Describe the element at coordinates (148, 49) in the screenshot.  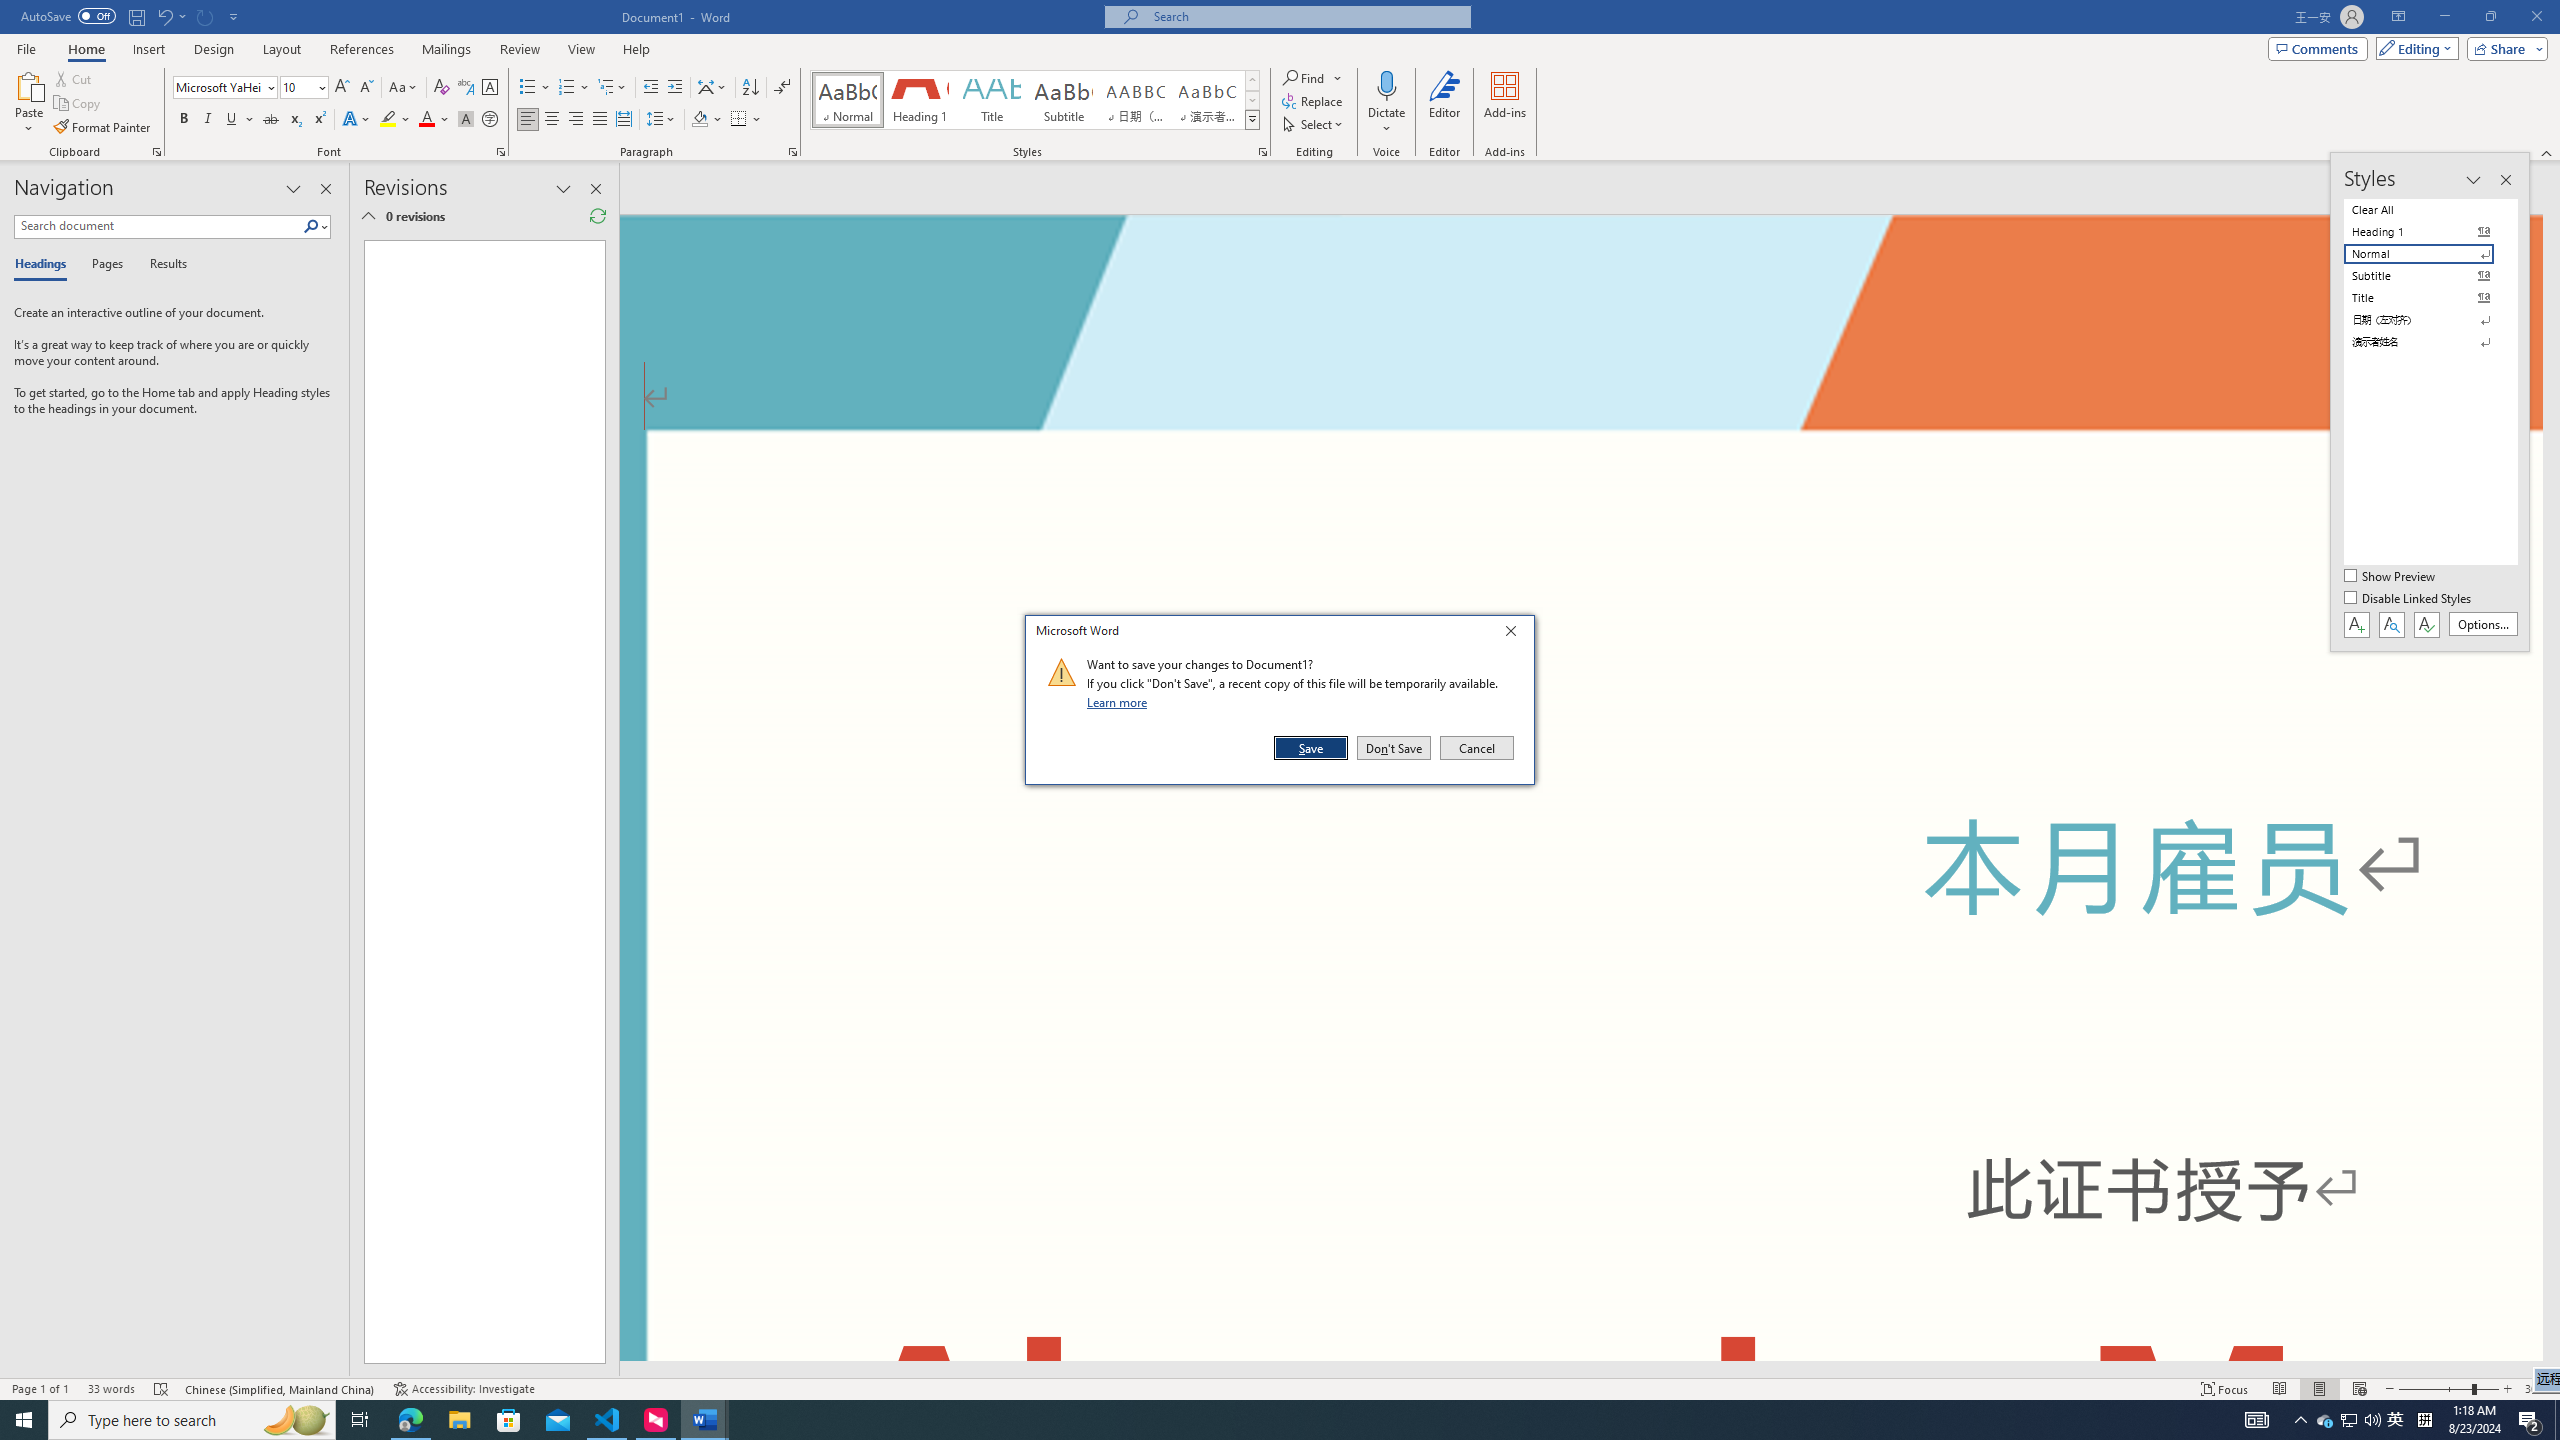
I see `Insert` at that location.